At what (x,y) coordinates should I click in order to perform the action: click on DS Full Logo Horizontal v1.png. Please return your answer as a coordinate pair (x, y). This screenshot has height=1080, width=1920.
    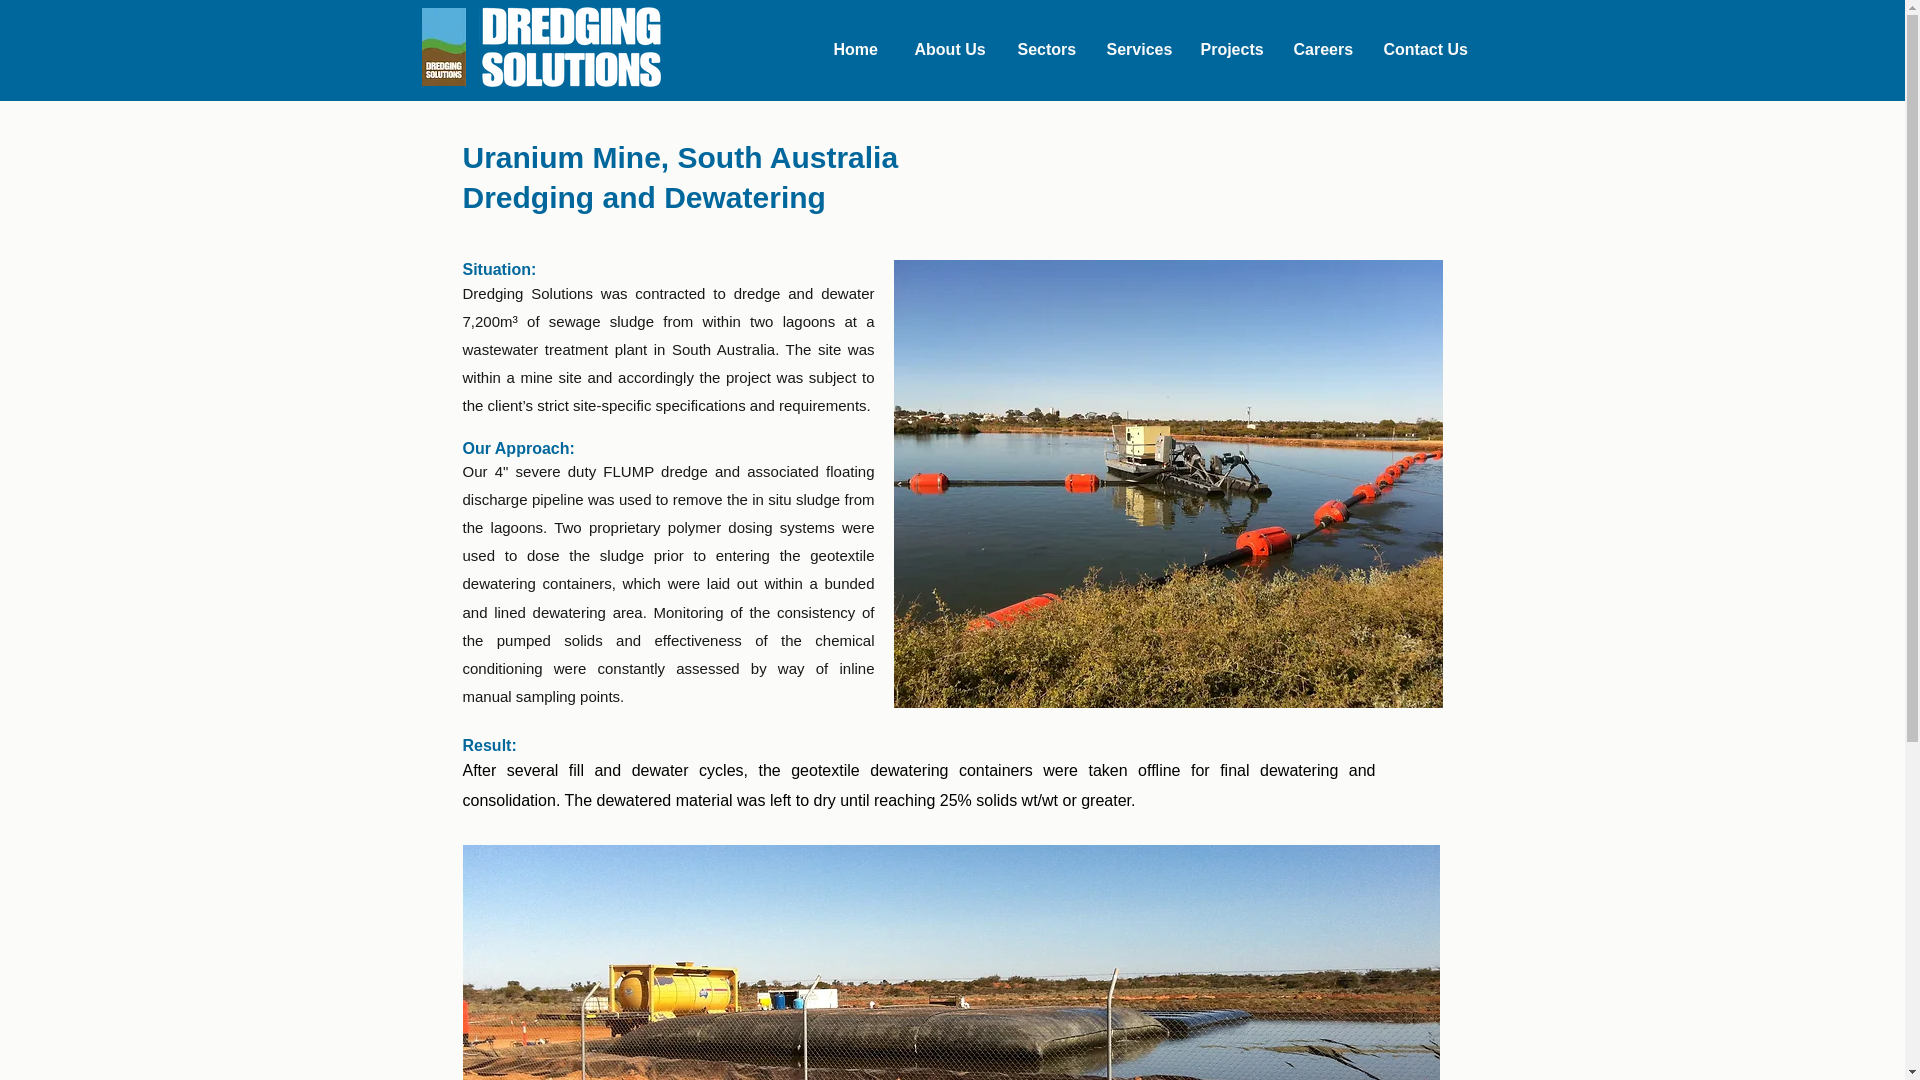
    Looking at the image, I should click on (569, 46).